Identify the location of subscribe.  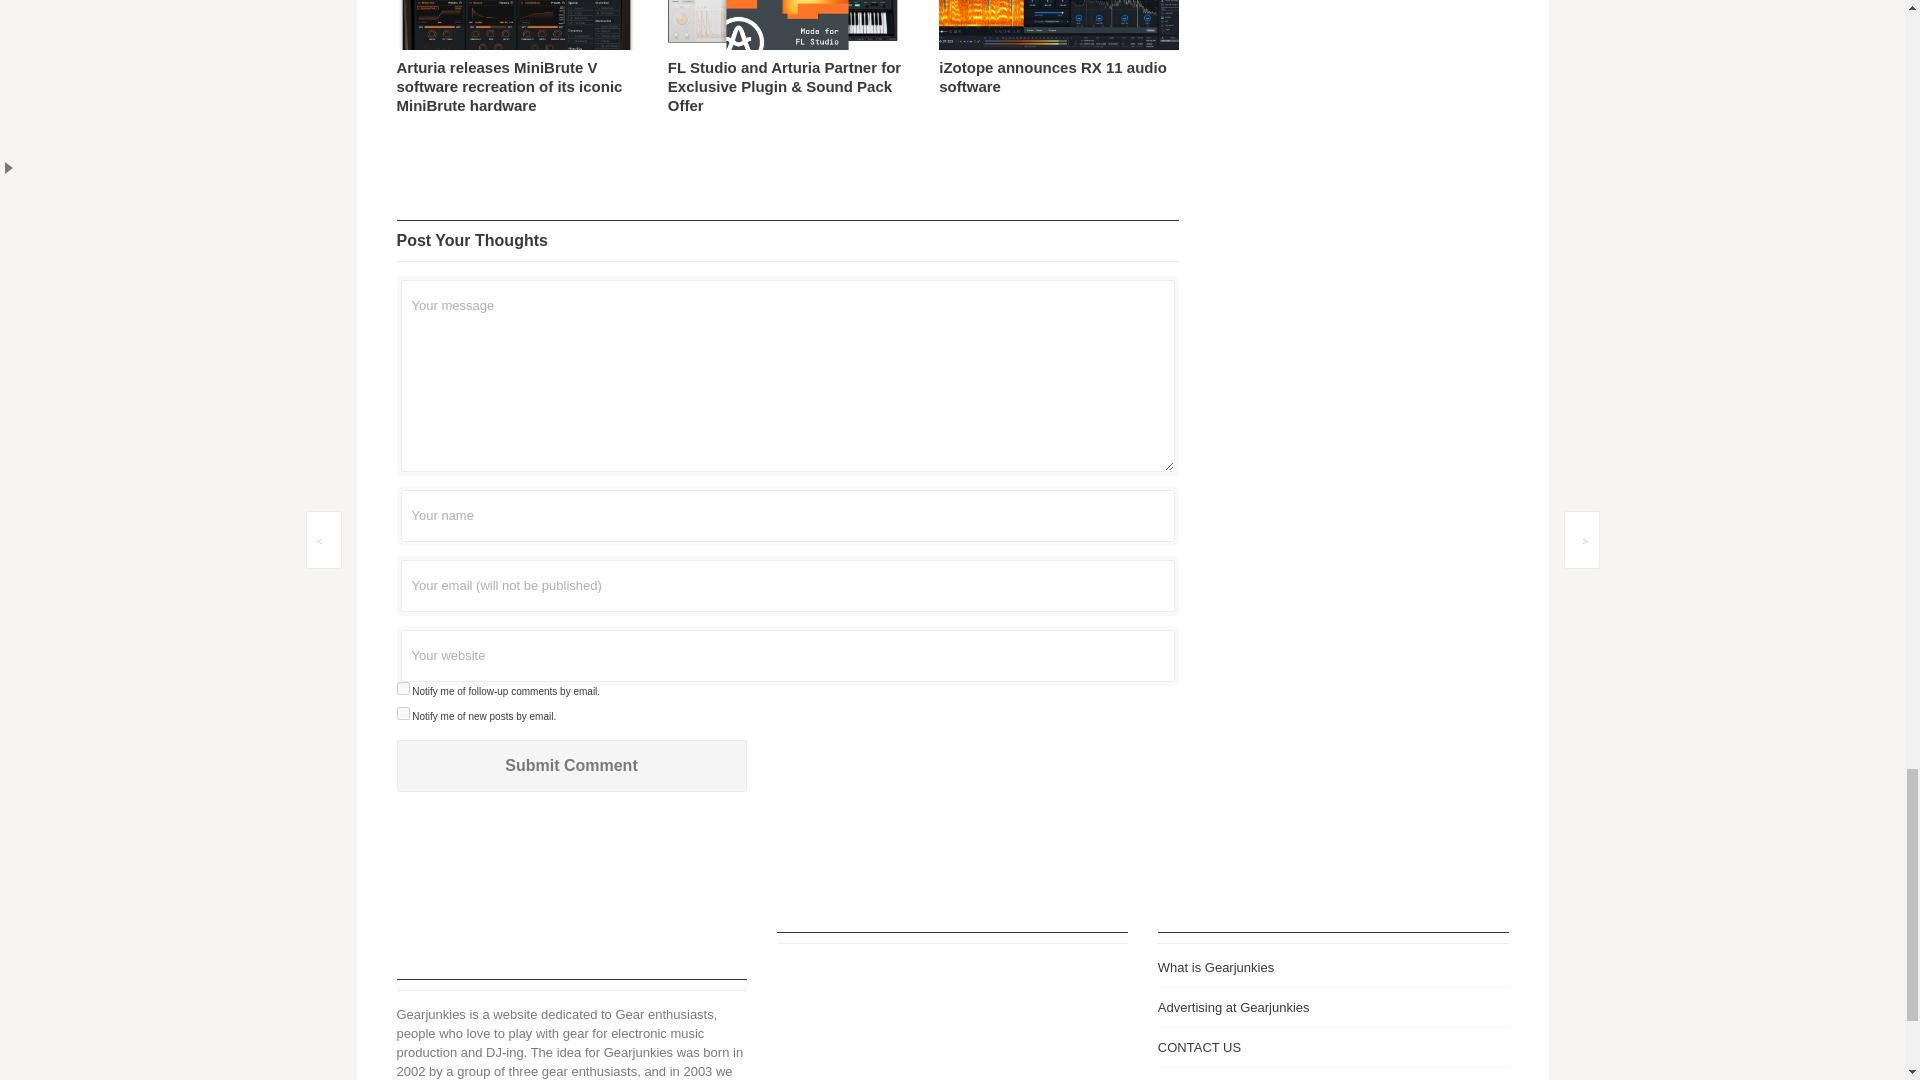
(402, 714).